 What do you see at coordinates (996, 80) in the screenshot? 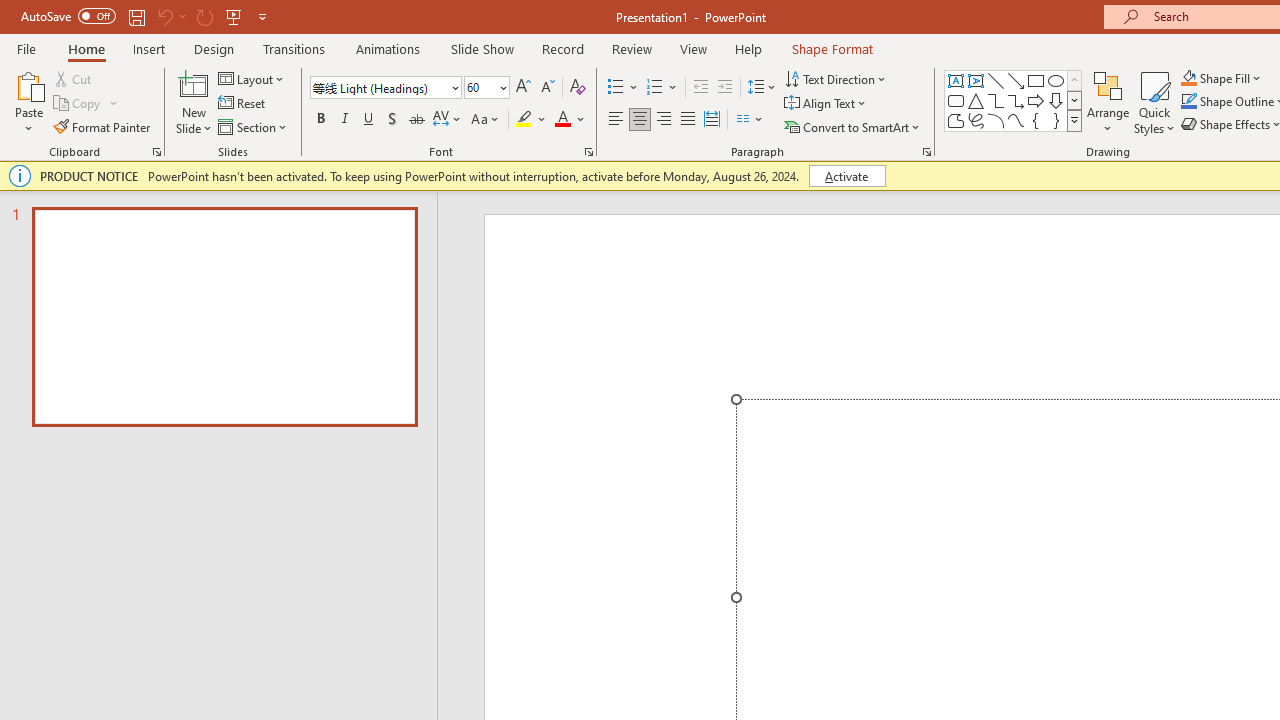
I see `Line` at bounding box center [996, 80].